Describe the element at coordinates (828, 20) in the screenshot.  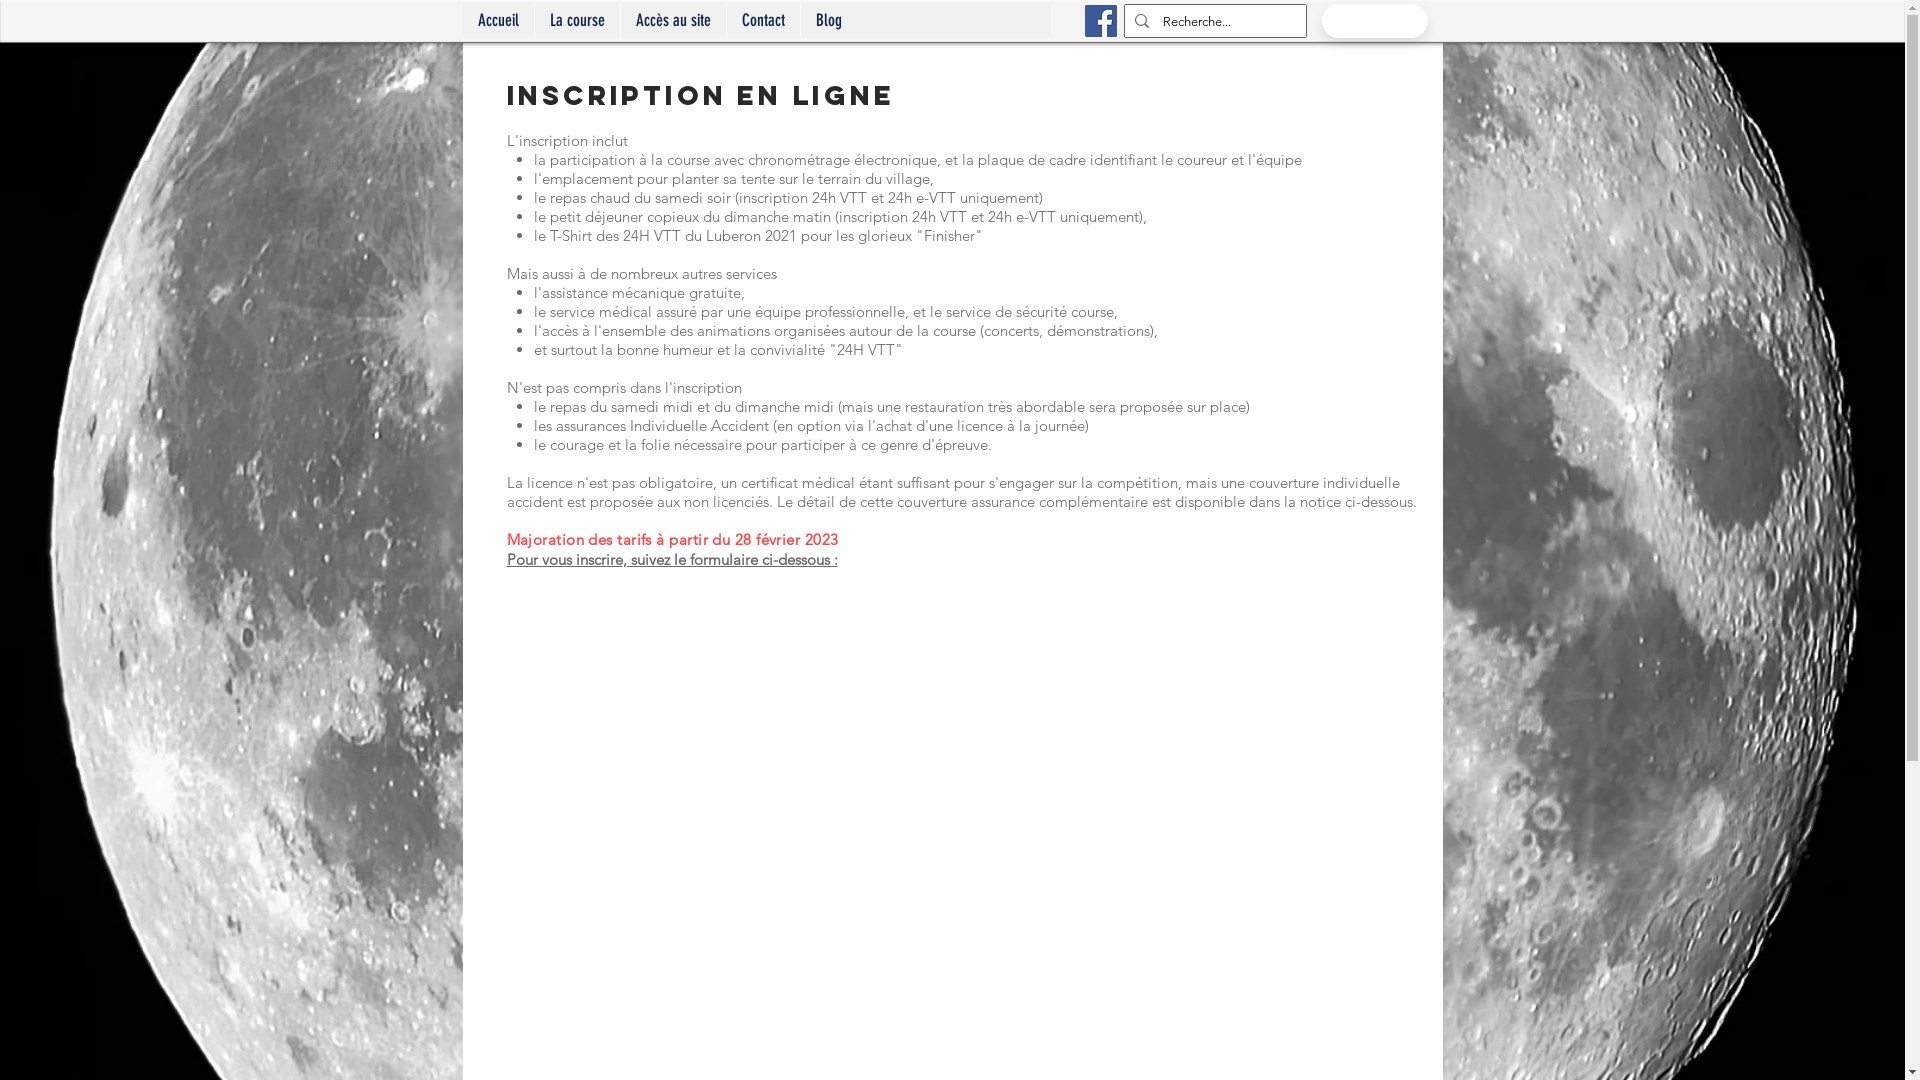
I see `Blog` at that location.